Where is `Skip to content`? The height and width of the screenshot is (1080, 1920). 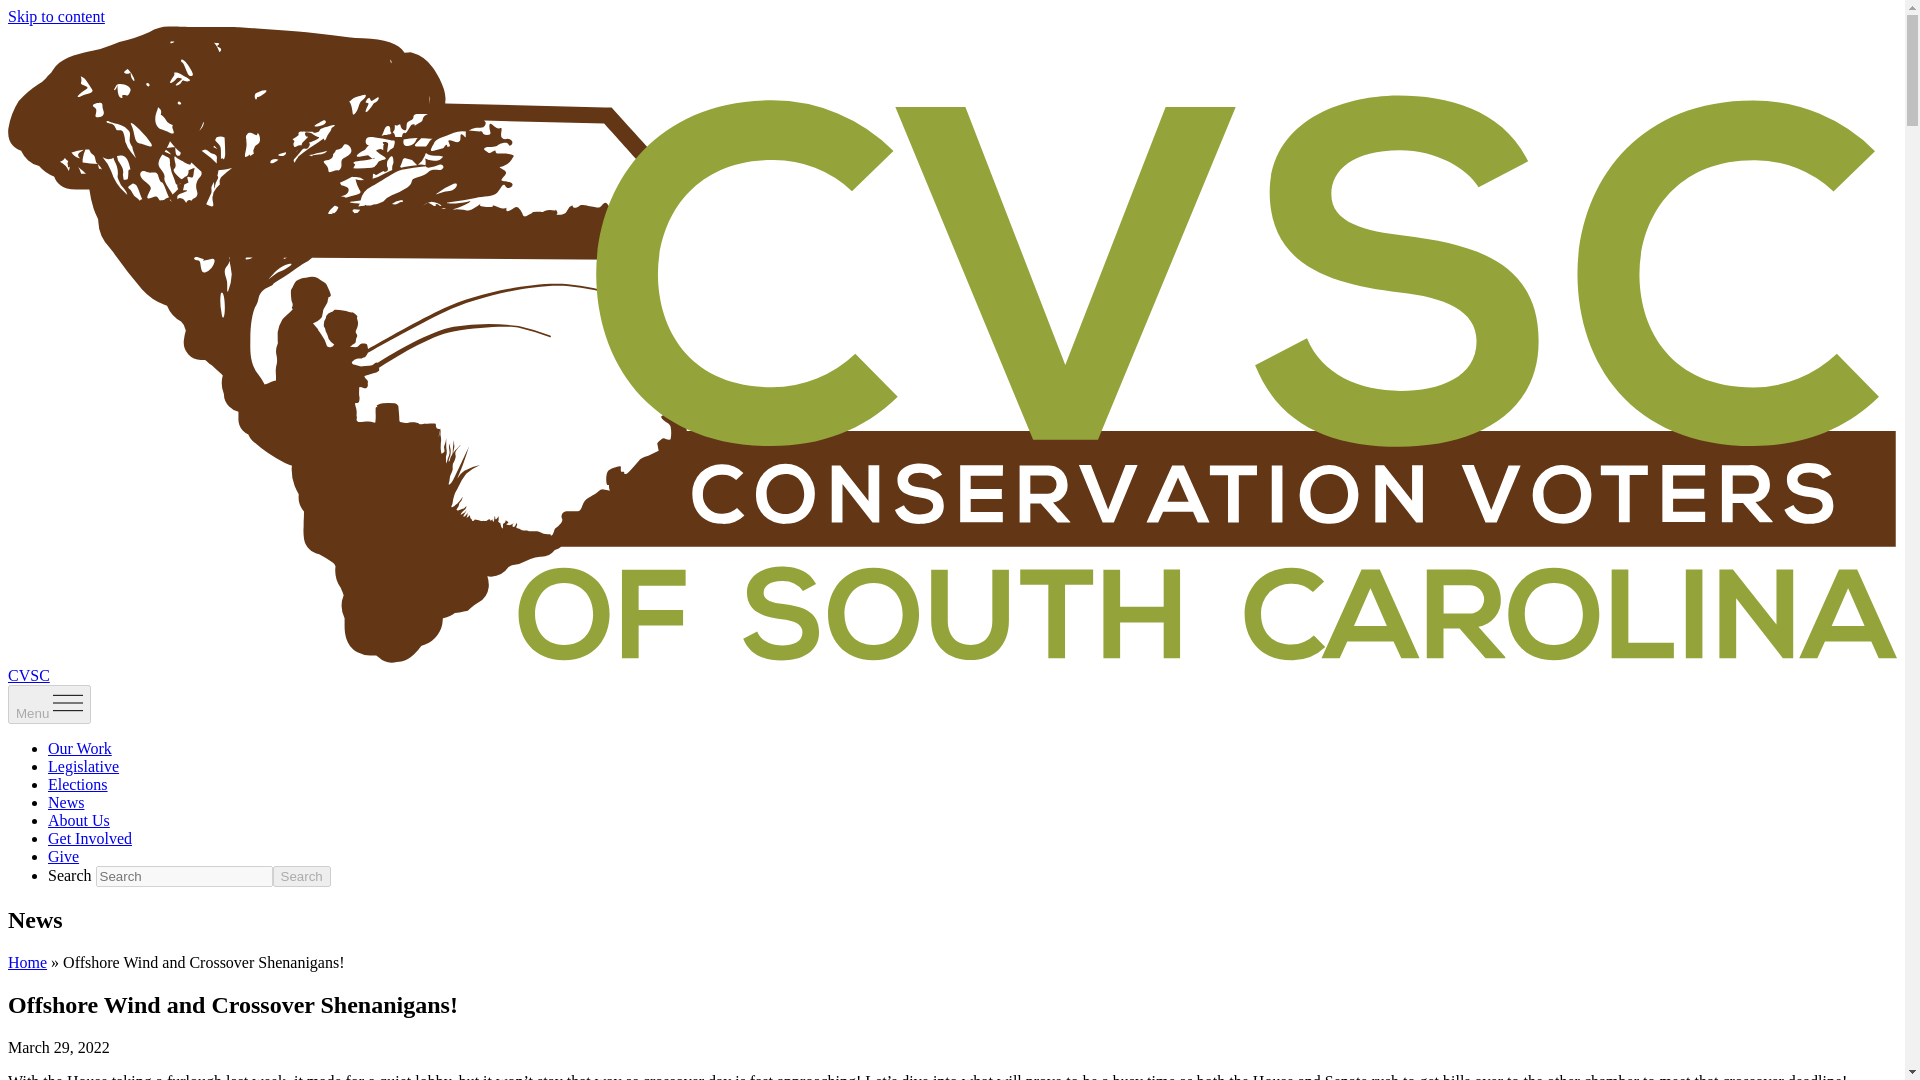 Skip to content is located at coordinates (56, 16).